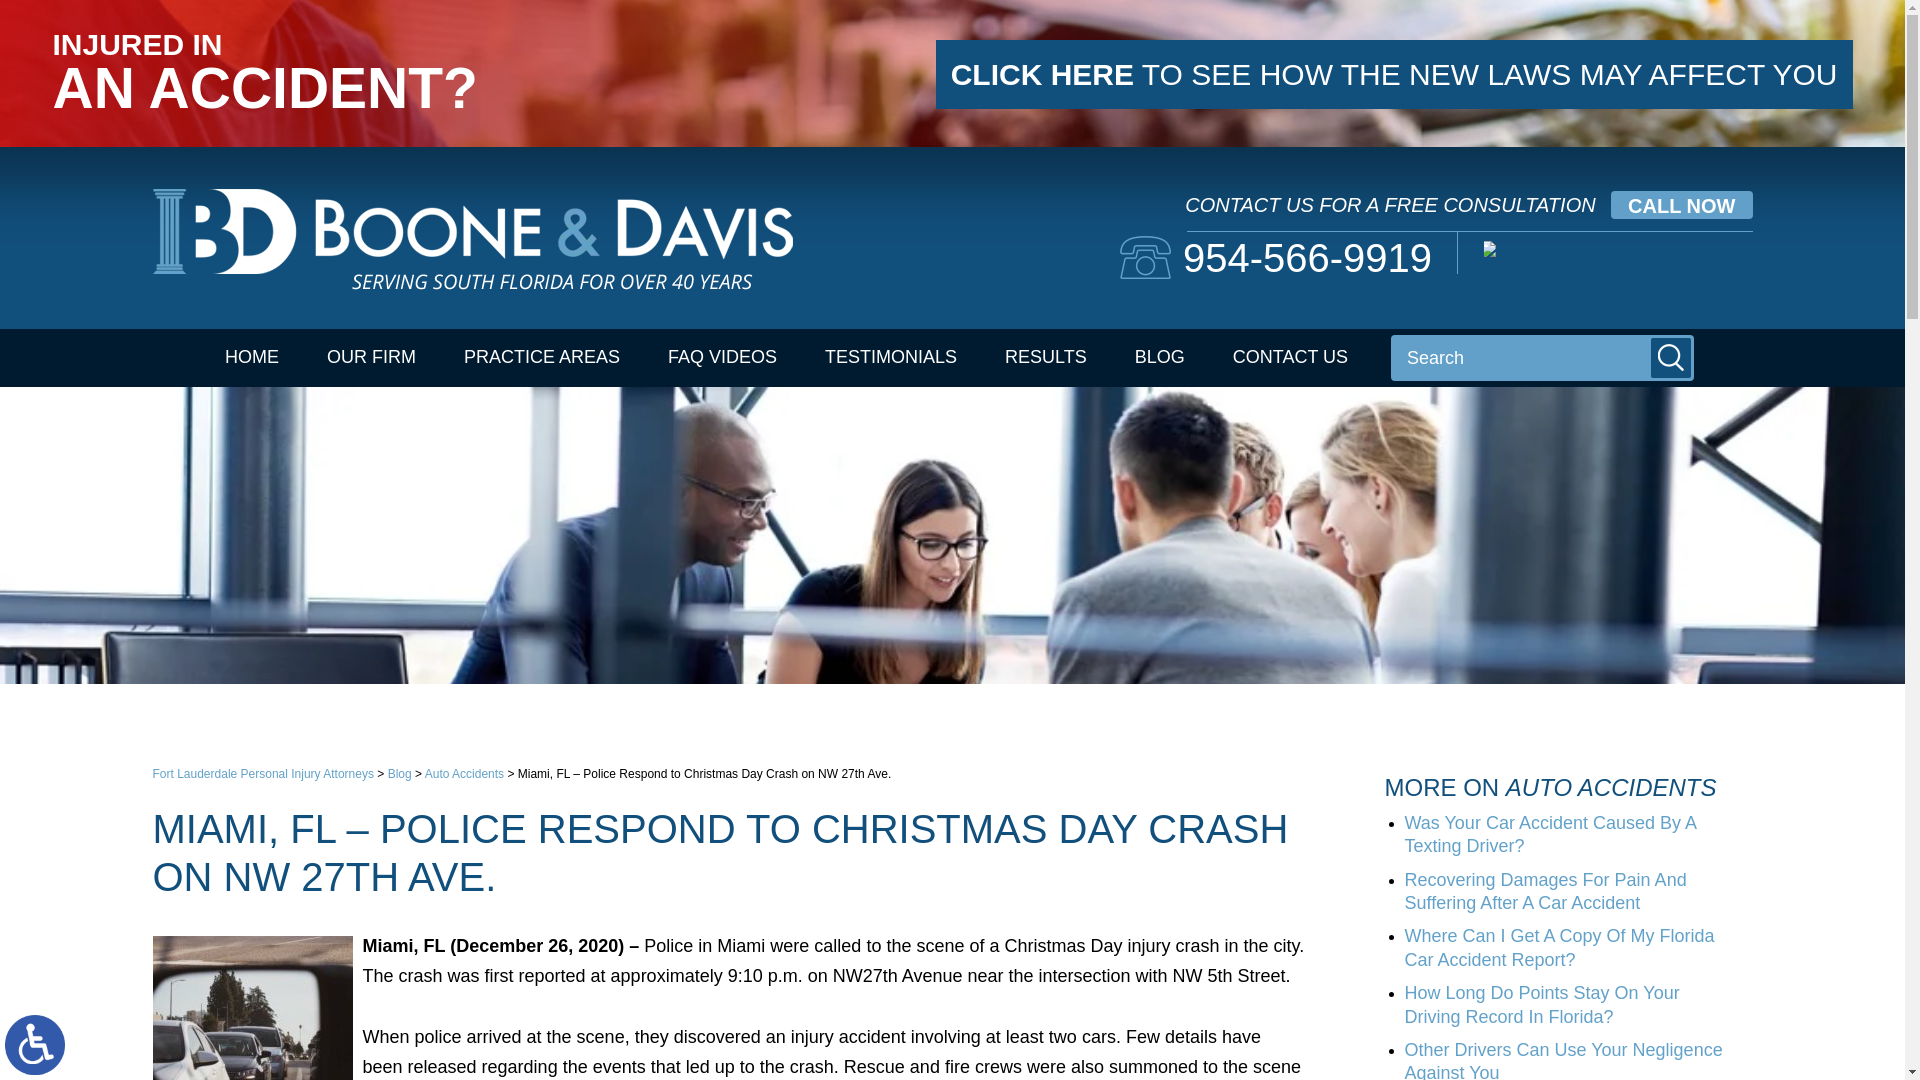 Image resolution: width=1920 pixels, height=1080 pixels. Describe the element at coordinates (1671, 358) in the screenshot. I see `Submit` at that location.